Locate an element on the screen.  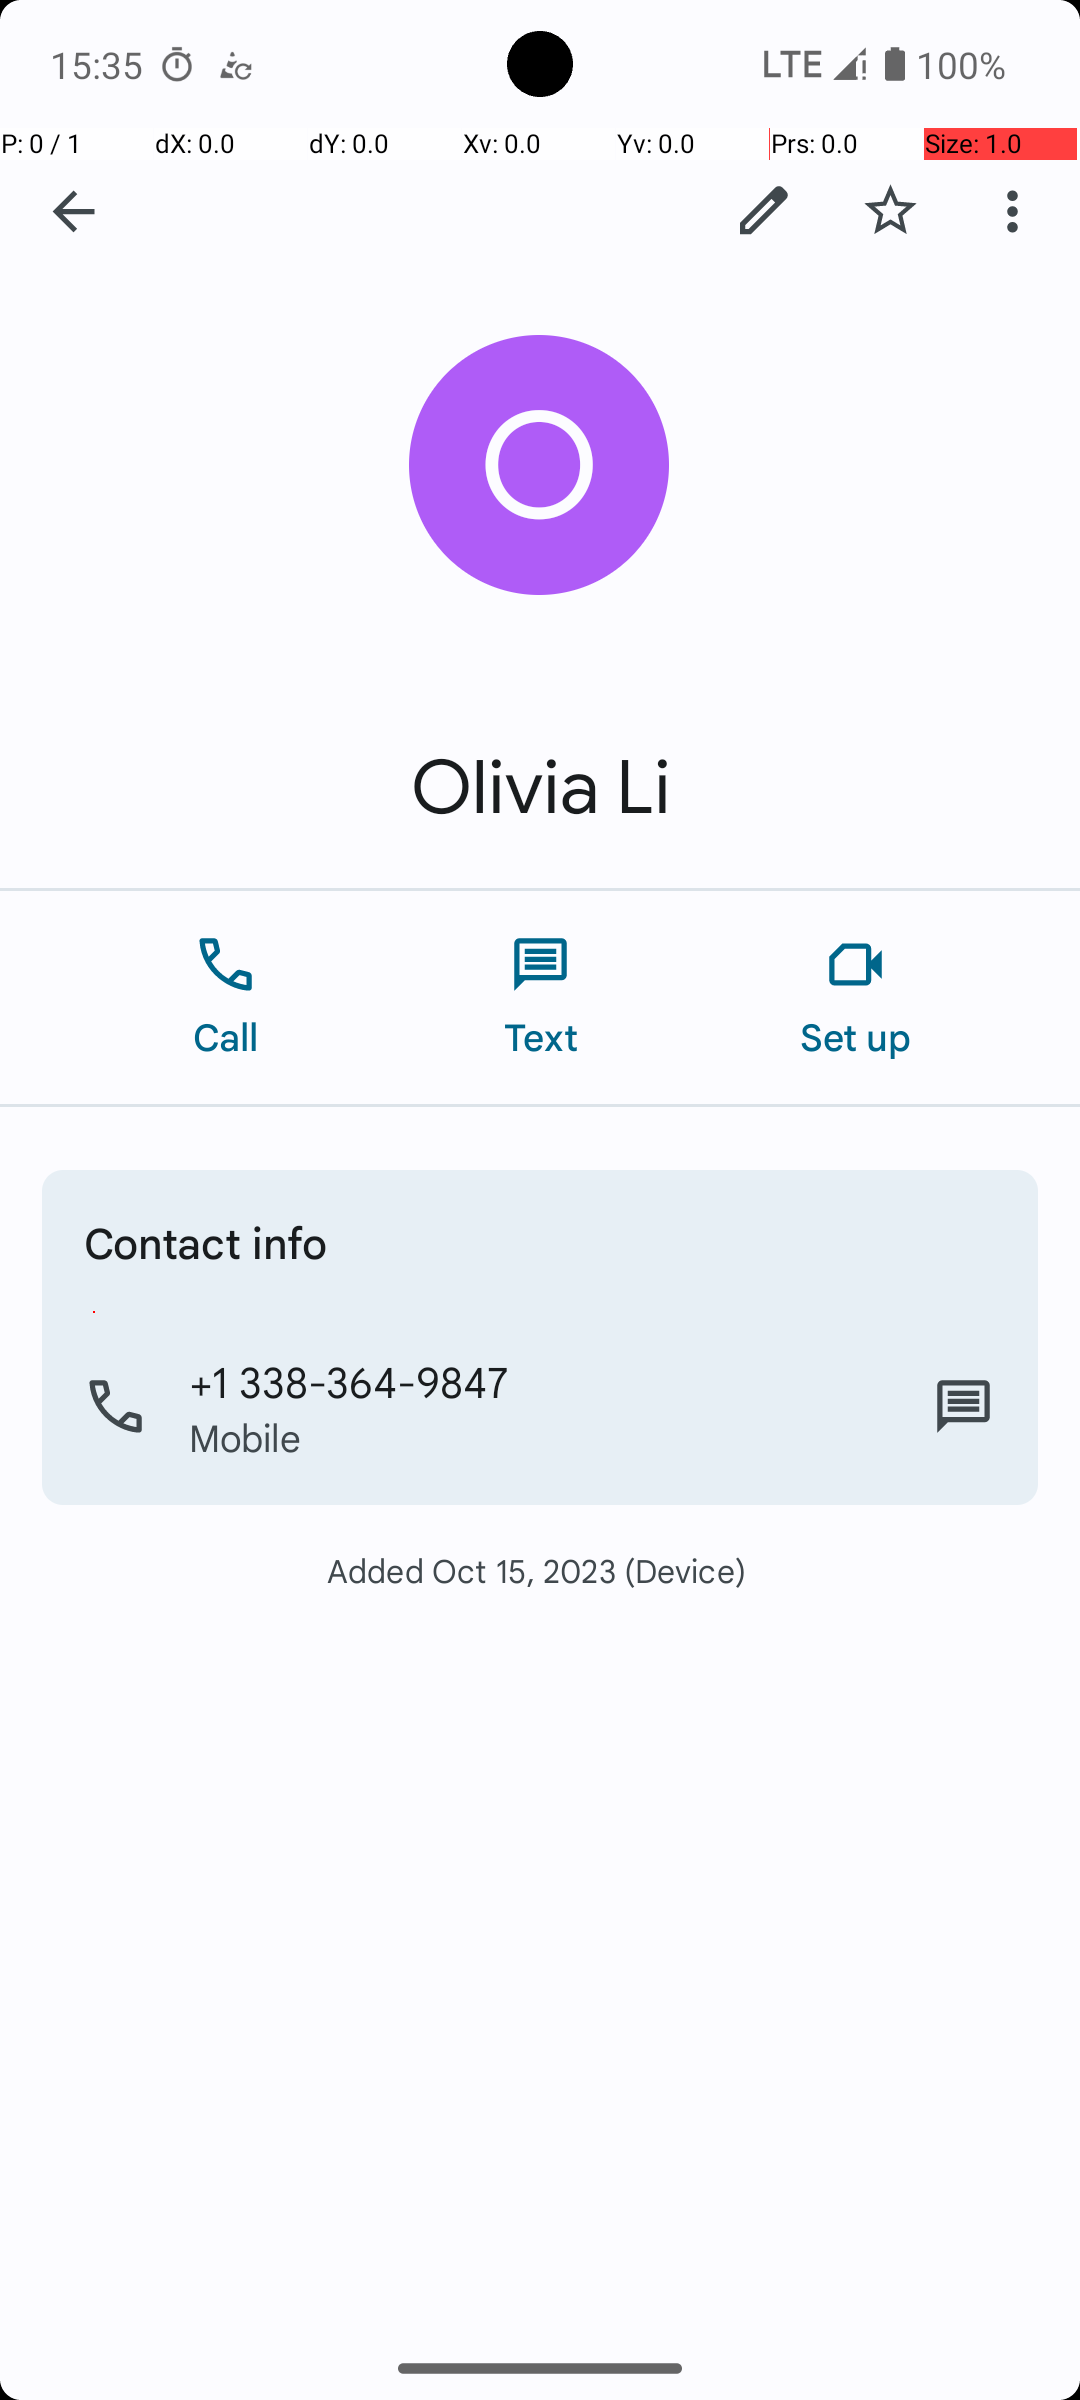
Olivia Li is located at coordinates (540, 788).